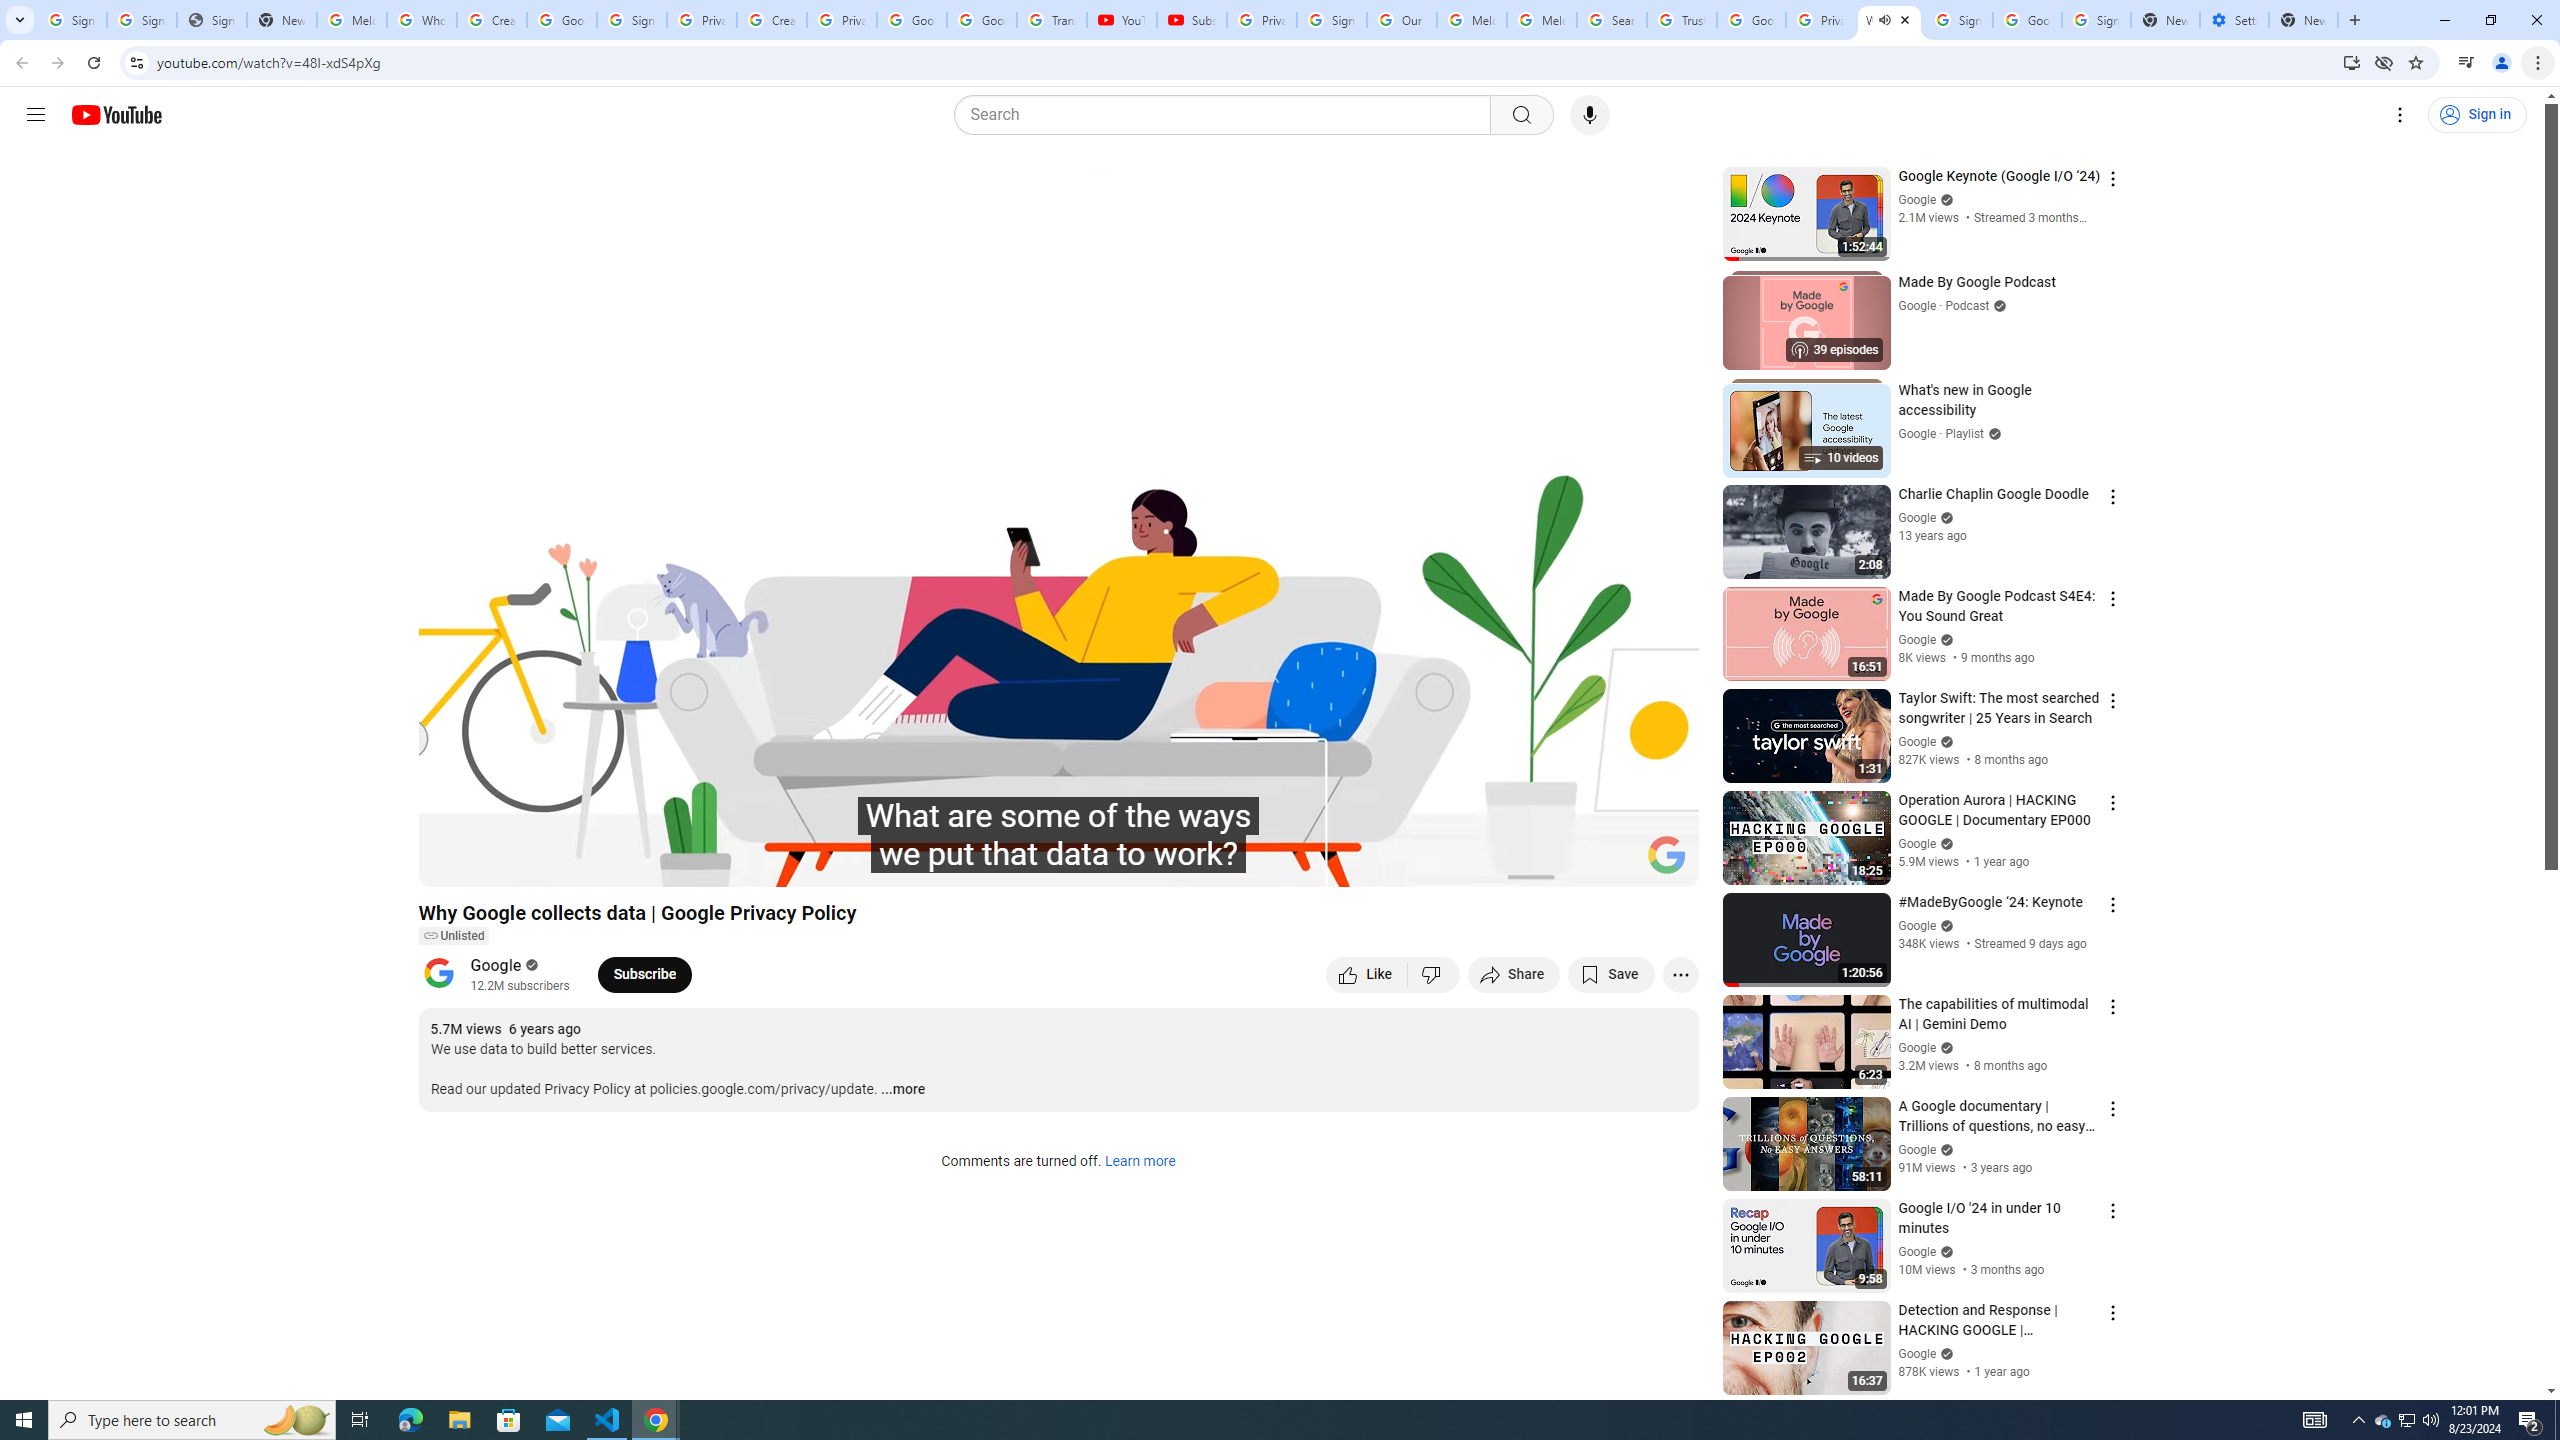 This screenshot has height=1440, width=2560. Describe the element at coordinates (2096, 20) in the screenshot. I see `Sign in - Google Accounts` at that location.